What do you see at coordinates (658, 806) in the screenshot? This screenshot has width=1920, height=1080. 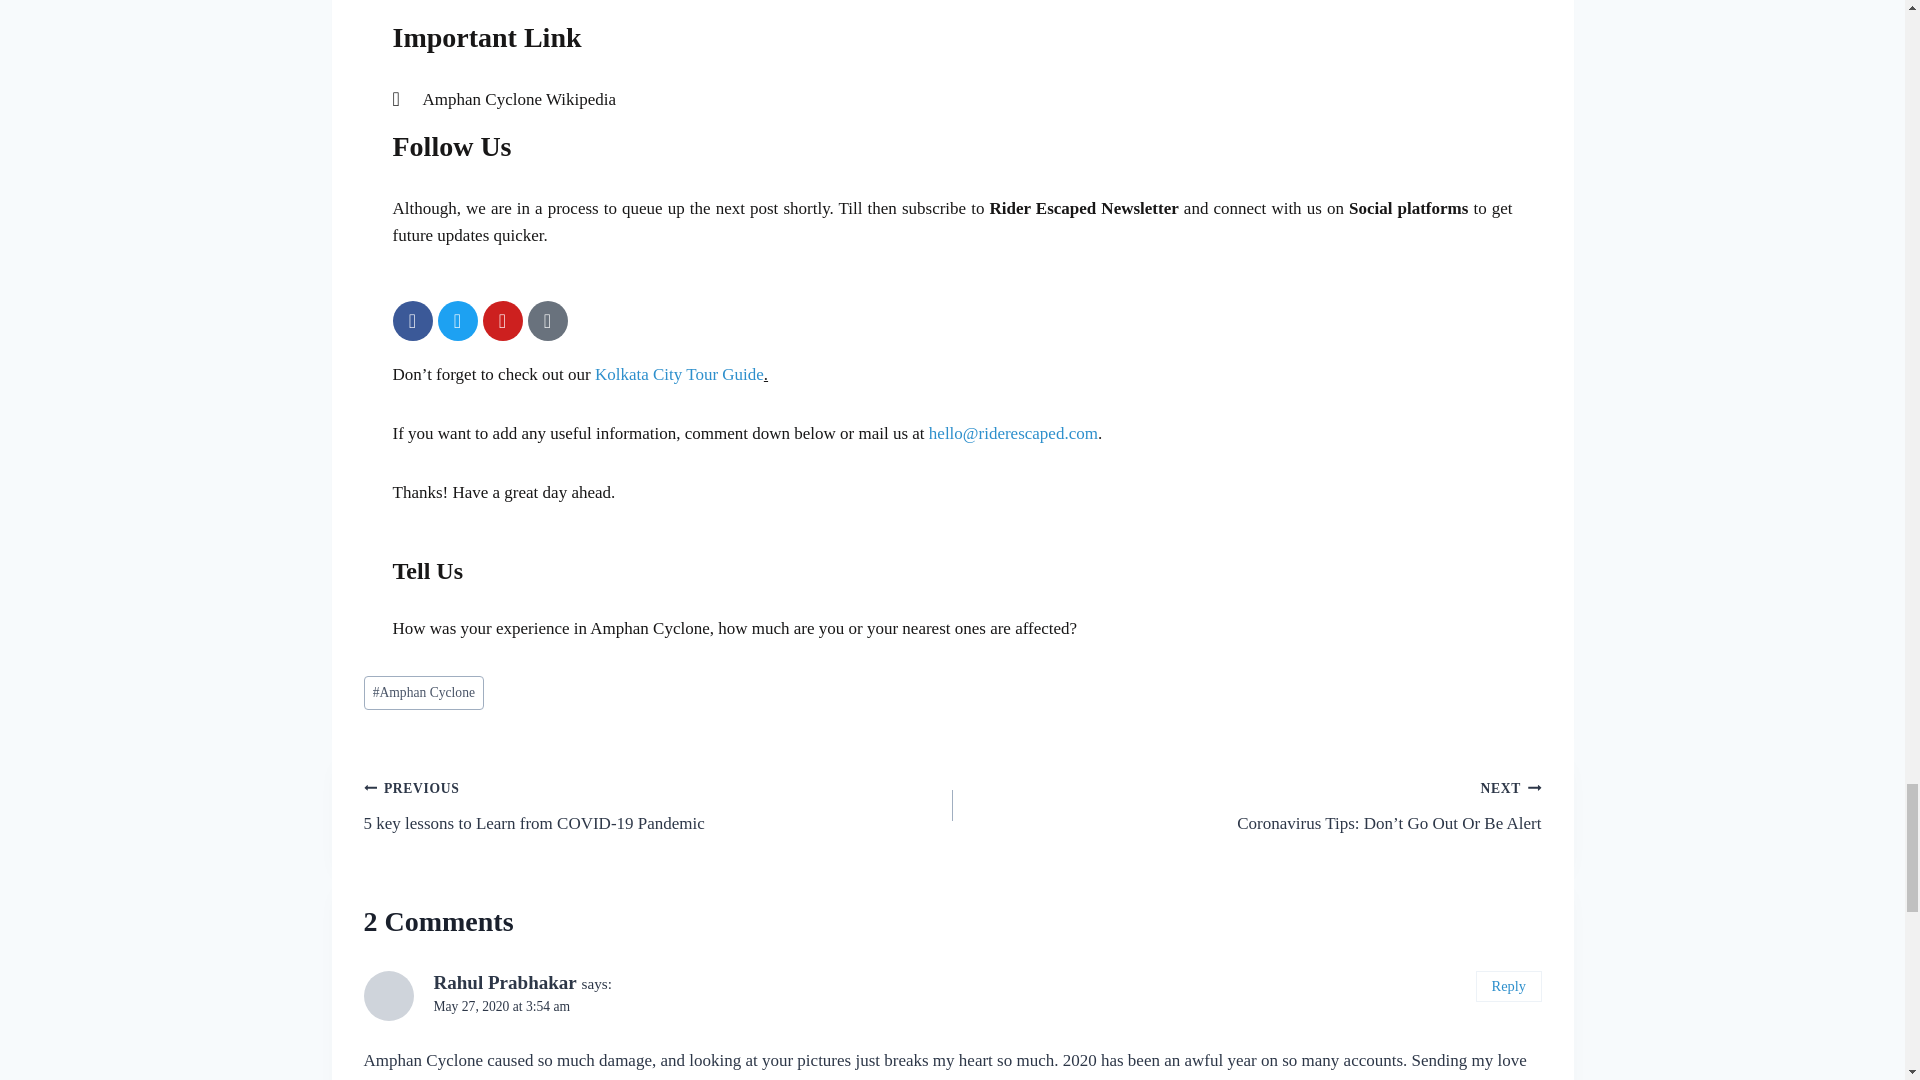 I see `Amphan Cyclone` at bounding box center [658, 806].